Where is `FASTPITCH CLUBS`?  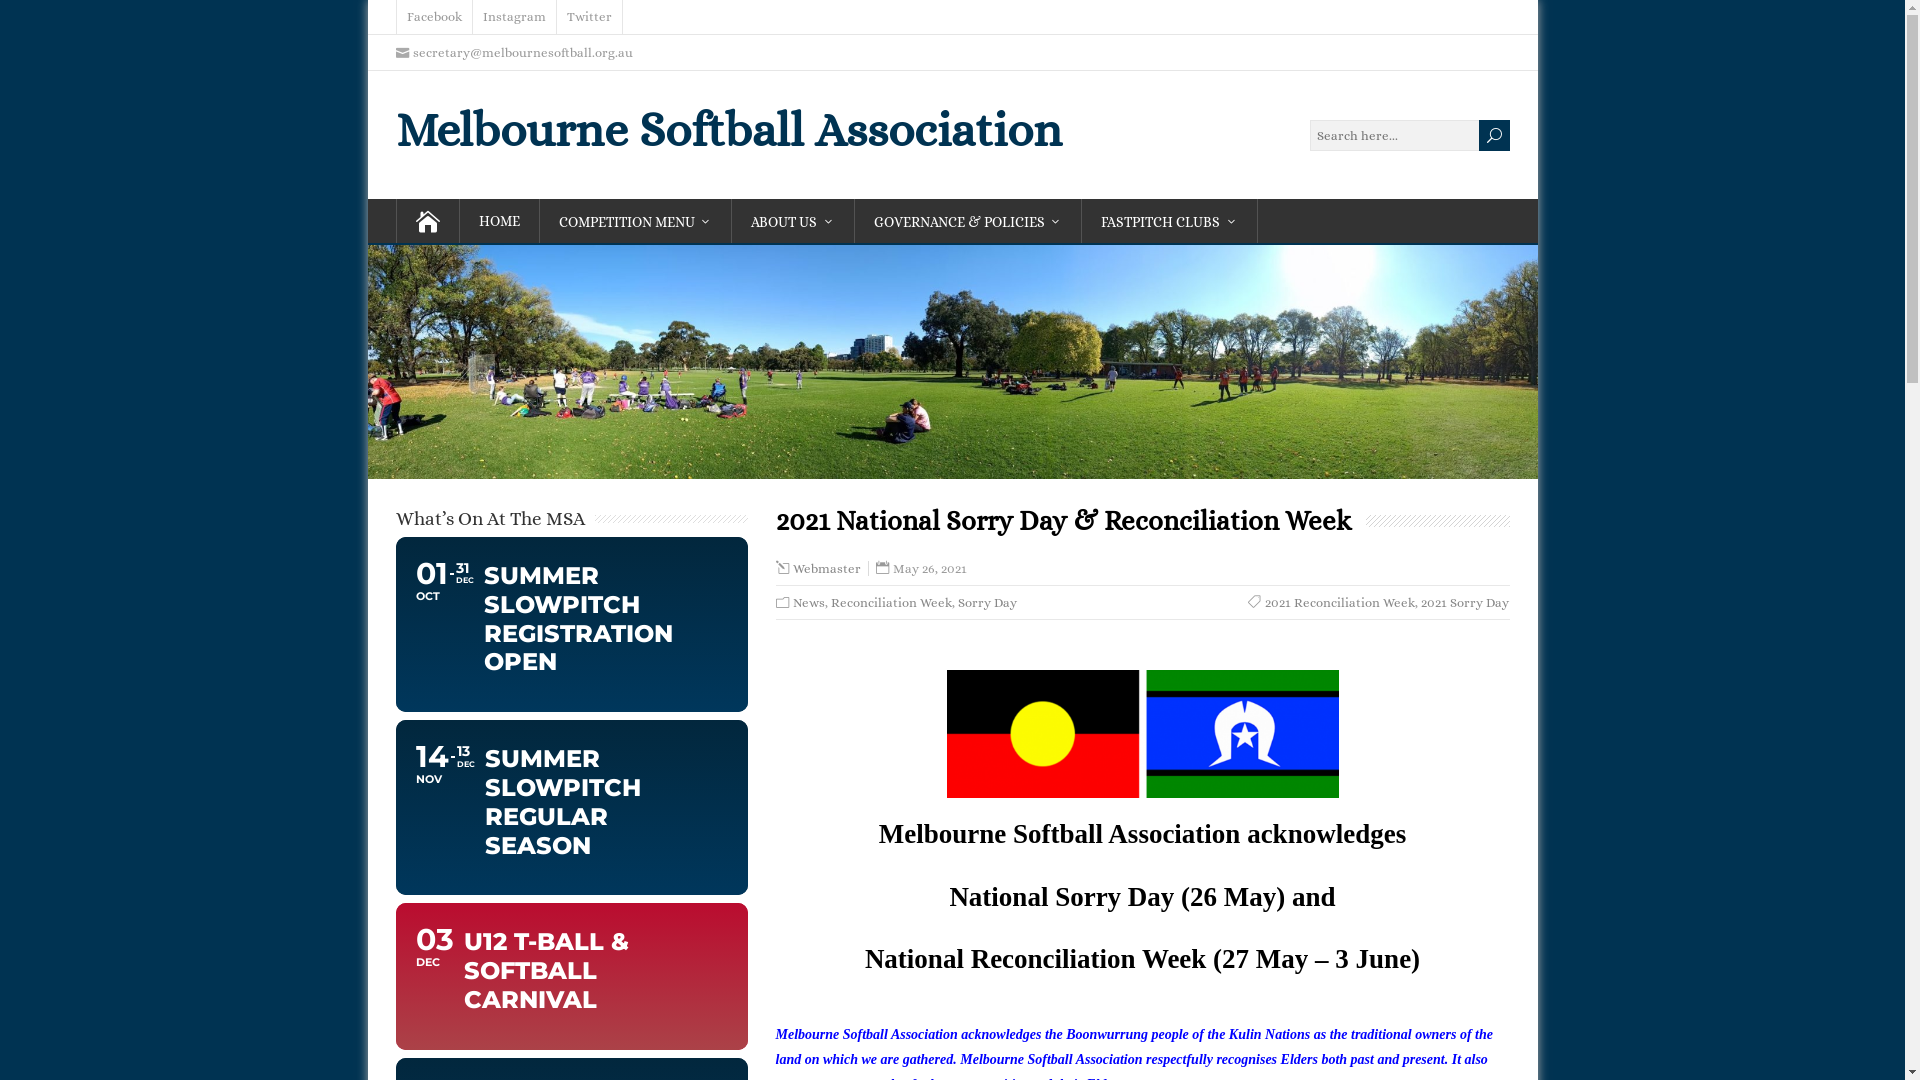 FASTPITCH CLUBS is located at coordinates (1170, 221).